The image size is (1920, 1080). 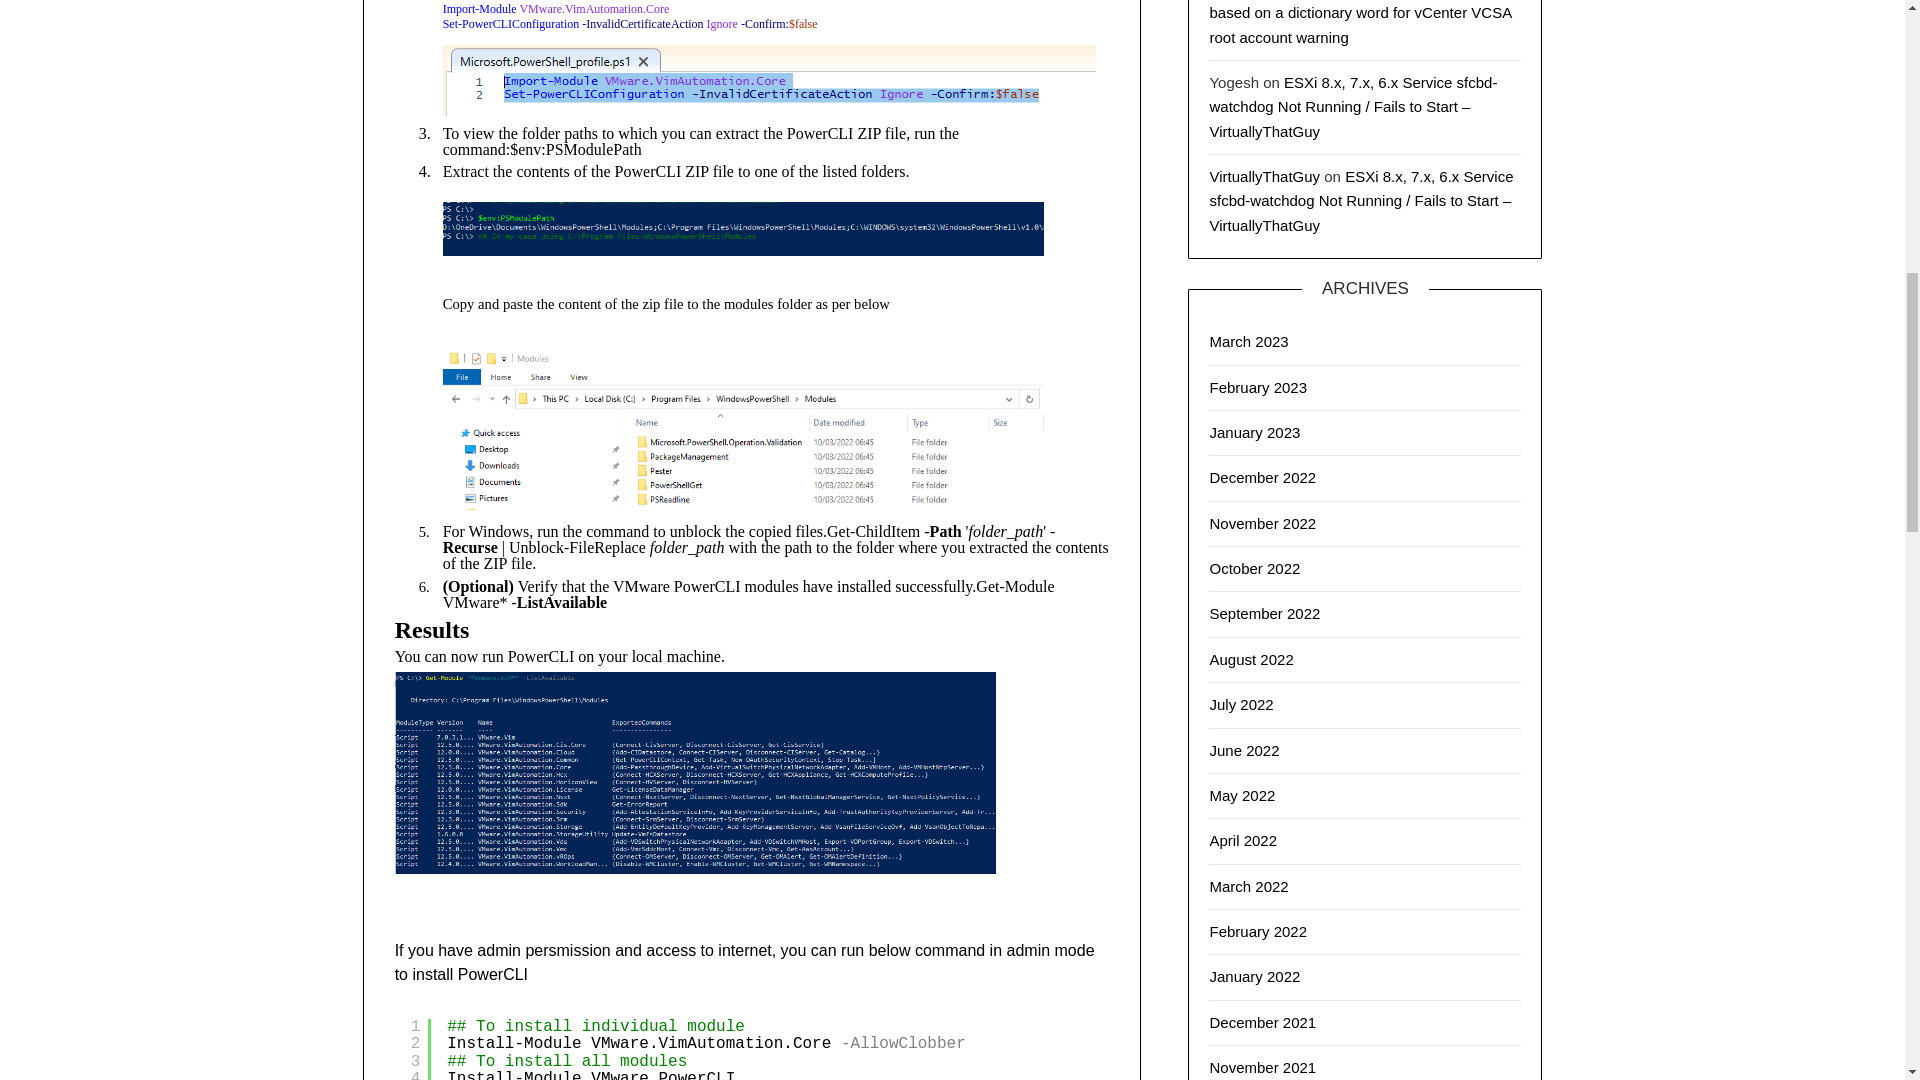 I want to click on December 2022, so click(x=1262, y=477).